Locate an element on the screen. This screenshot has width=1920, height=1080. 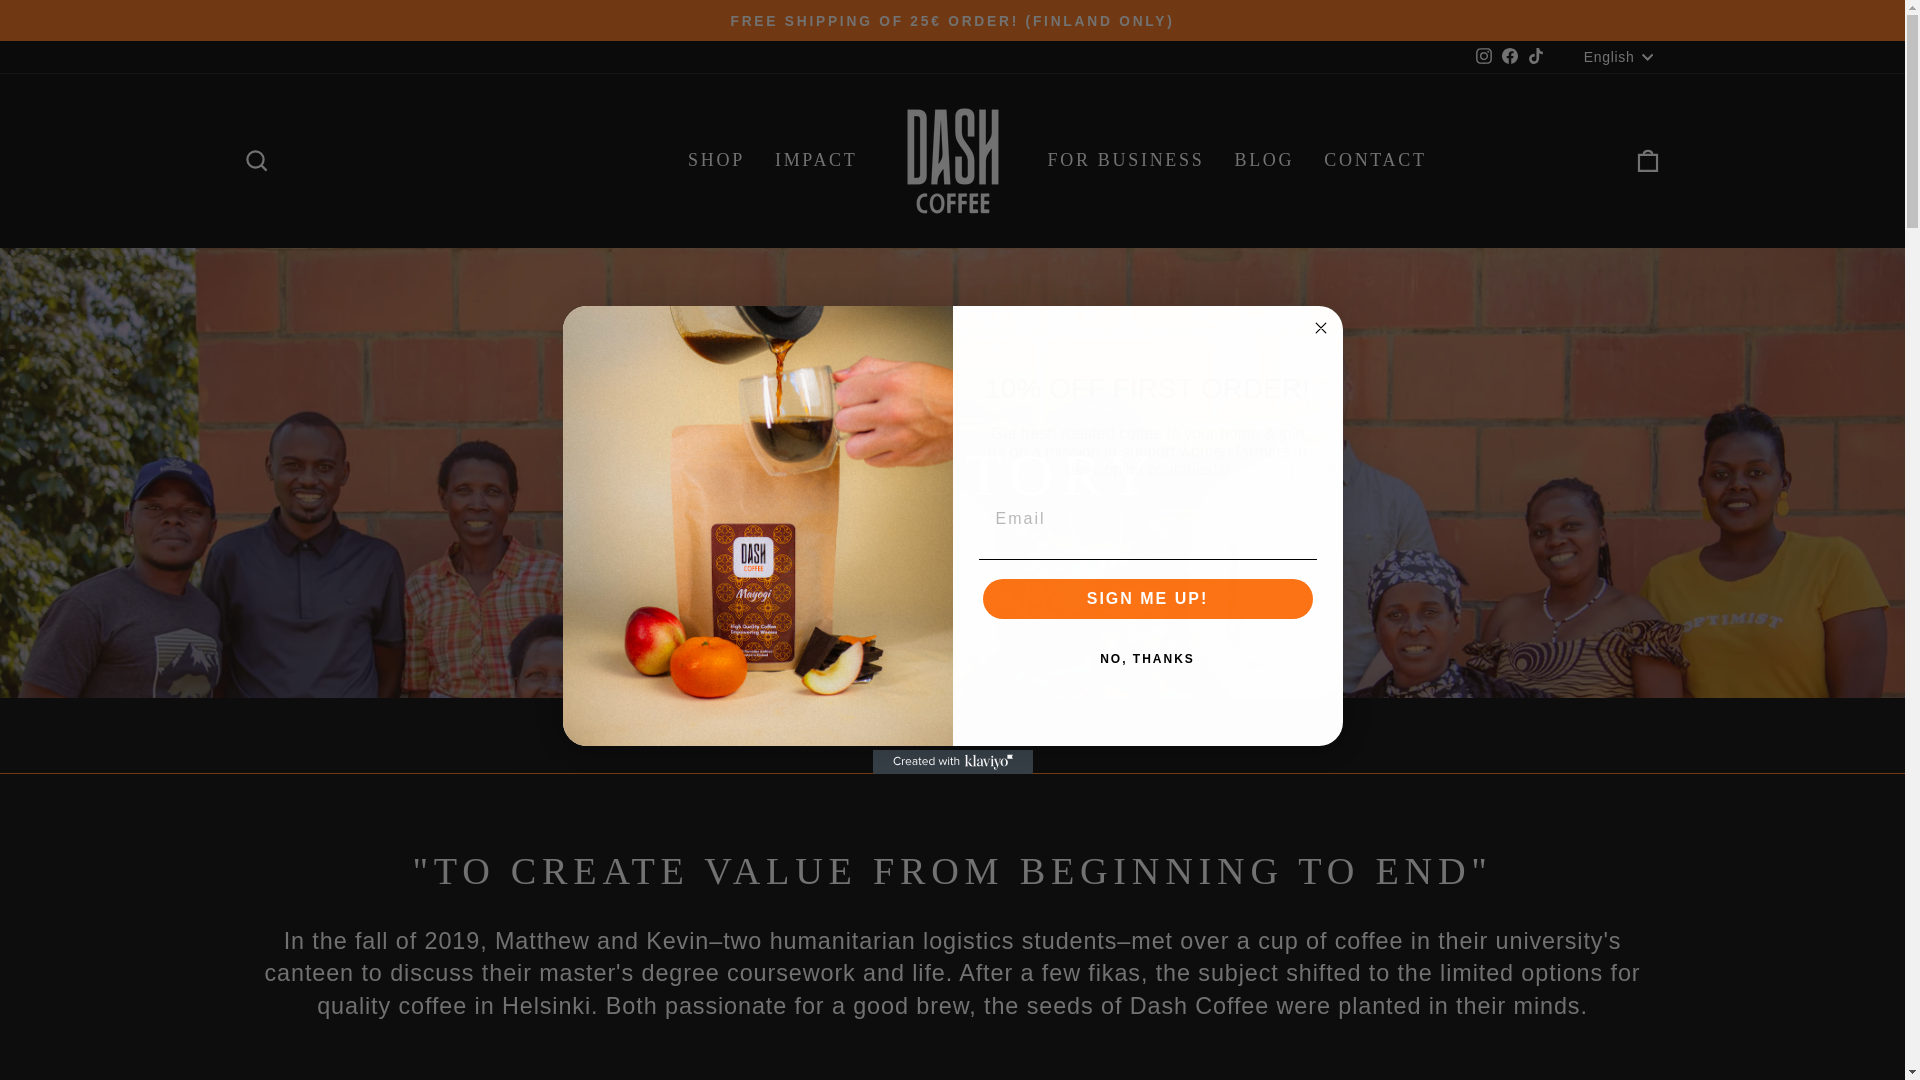
Dash Coffee on Instagram is located at coordinates (1484, 56).